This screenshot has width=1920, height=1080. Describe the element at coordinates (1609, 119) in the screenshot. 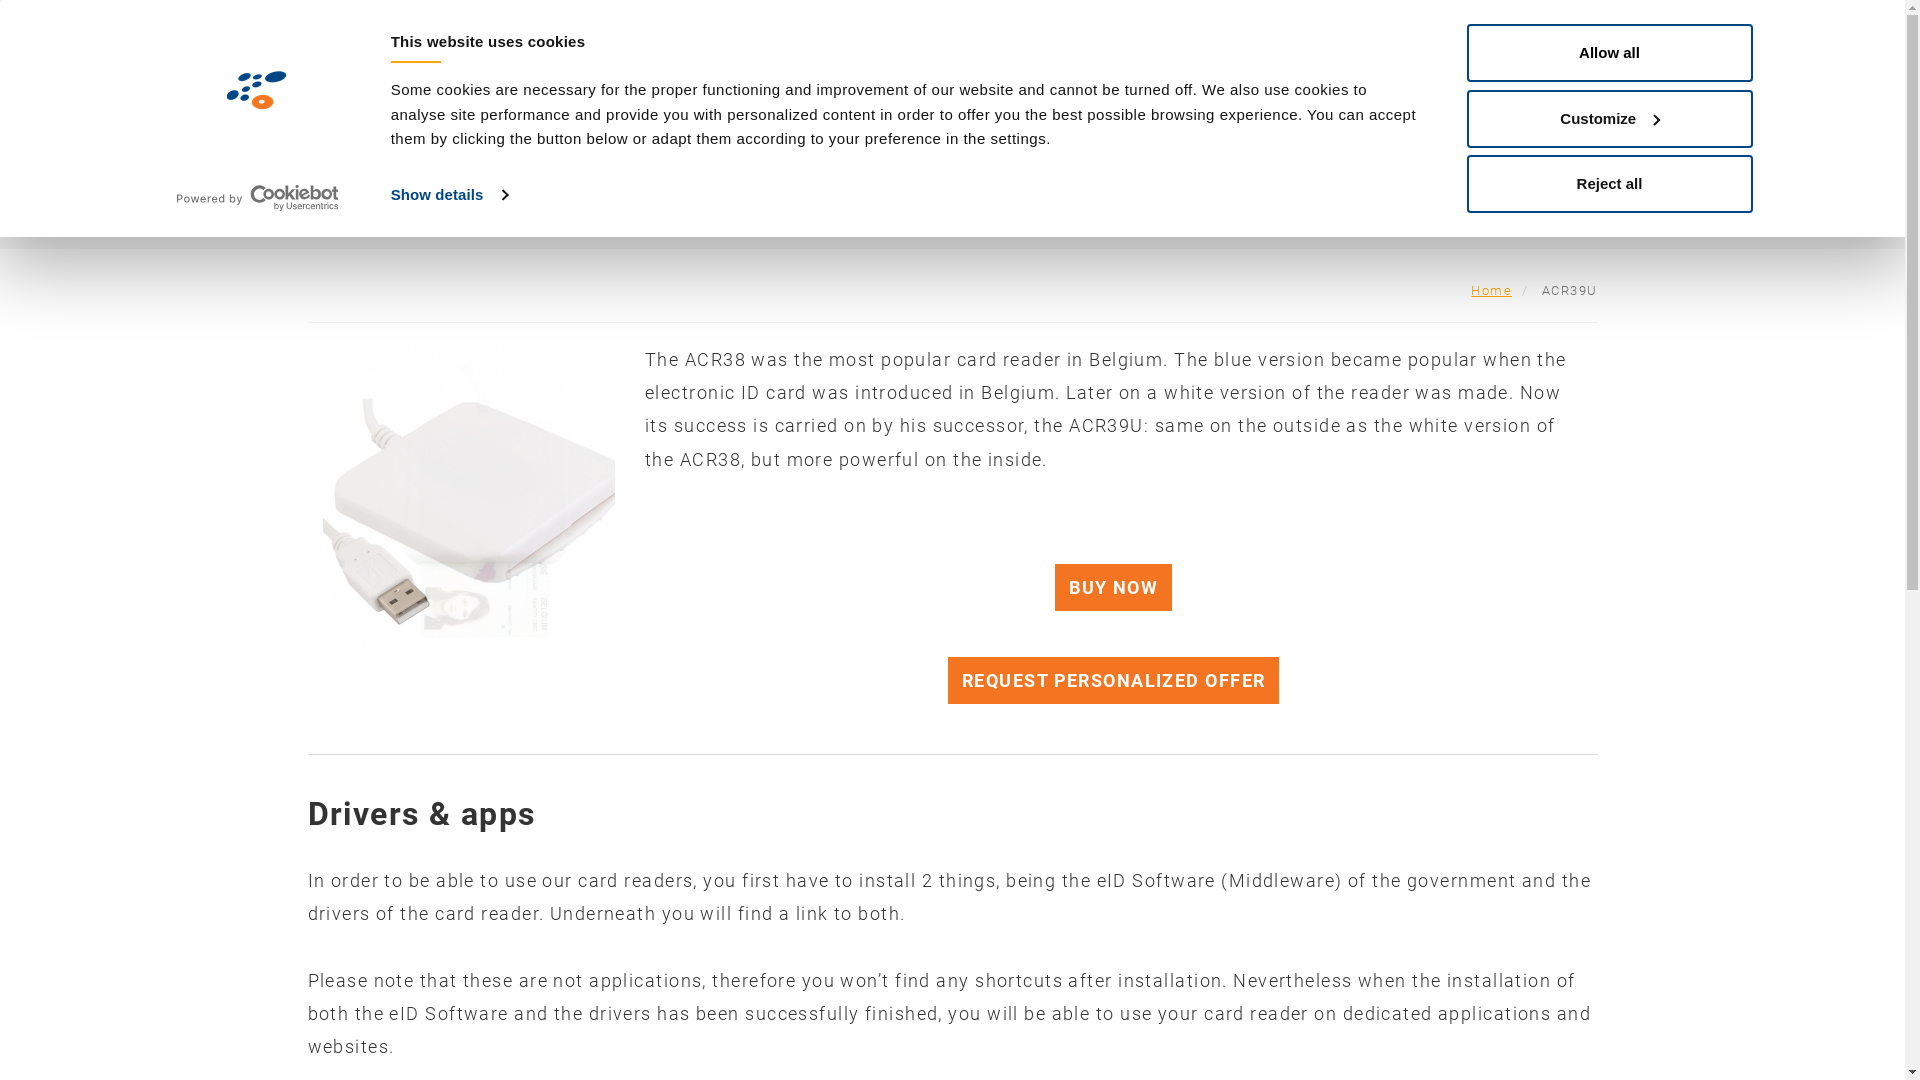

I see `Customize` at that location.